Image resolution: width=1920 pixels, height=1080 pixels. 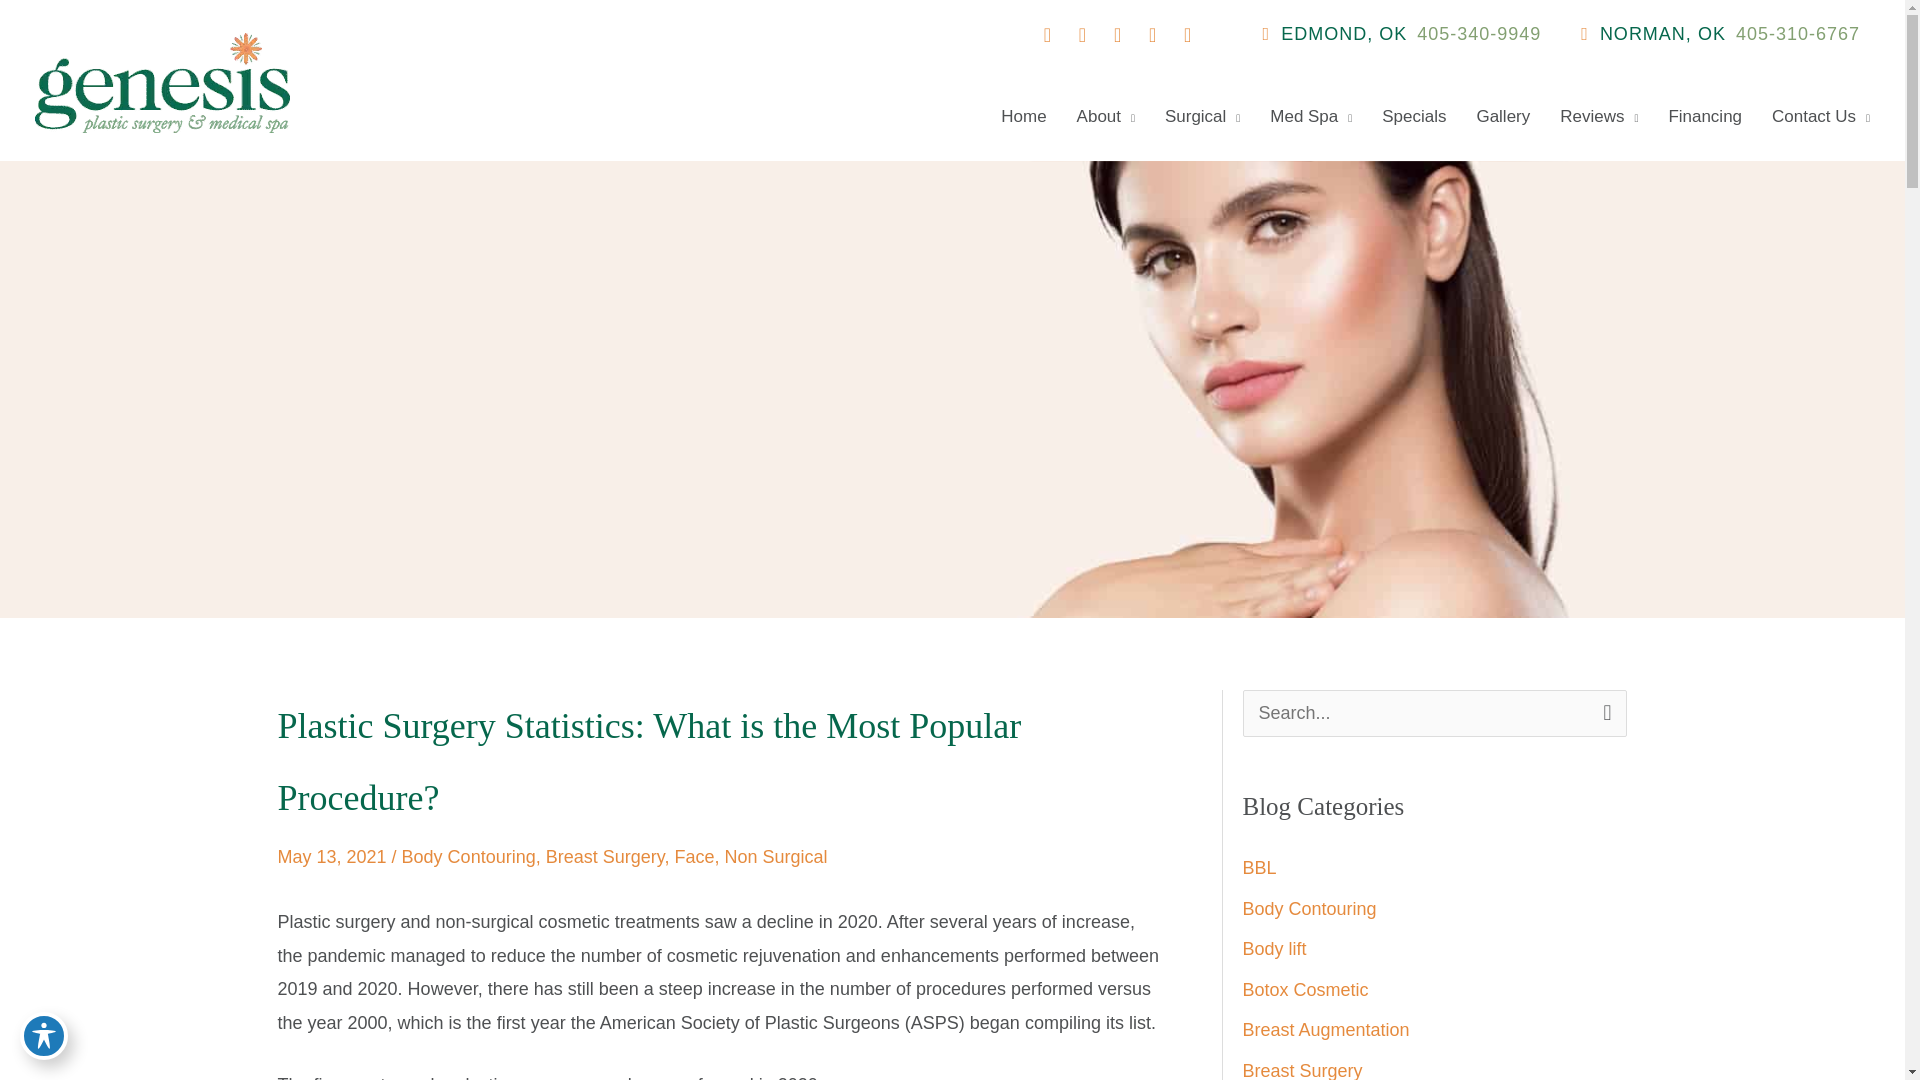 I want to click on Surgical, so click(x=1187, y=116).